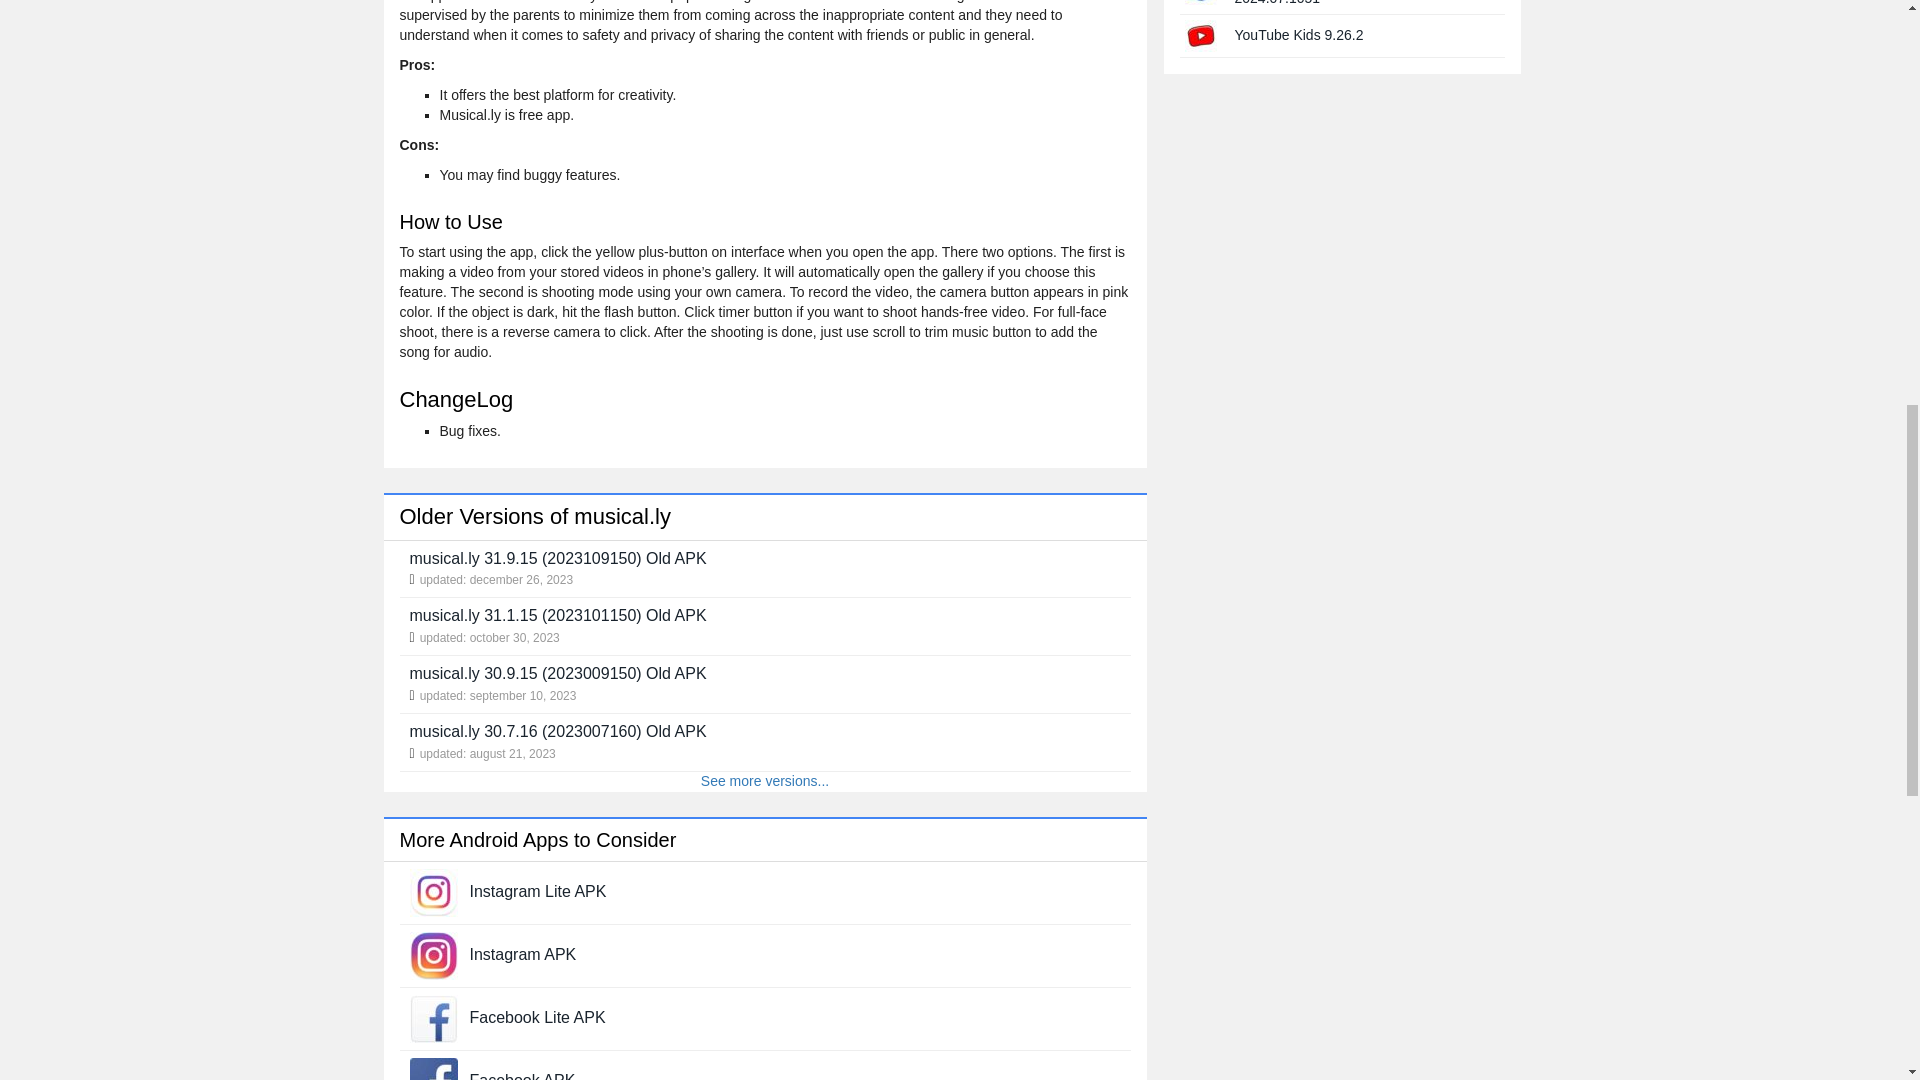  Describe the element at coordinates (764, 781) in the screenshot. I see `See more versions...` at that location.